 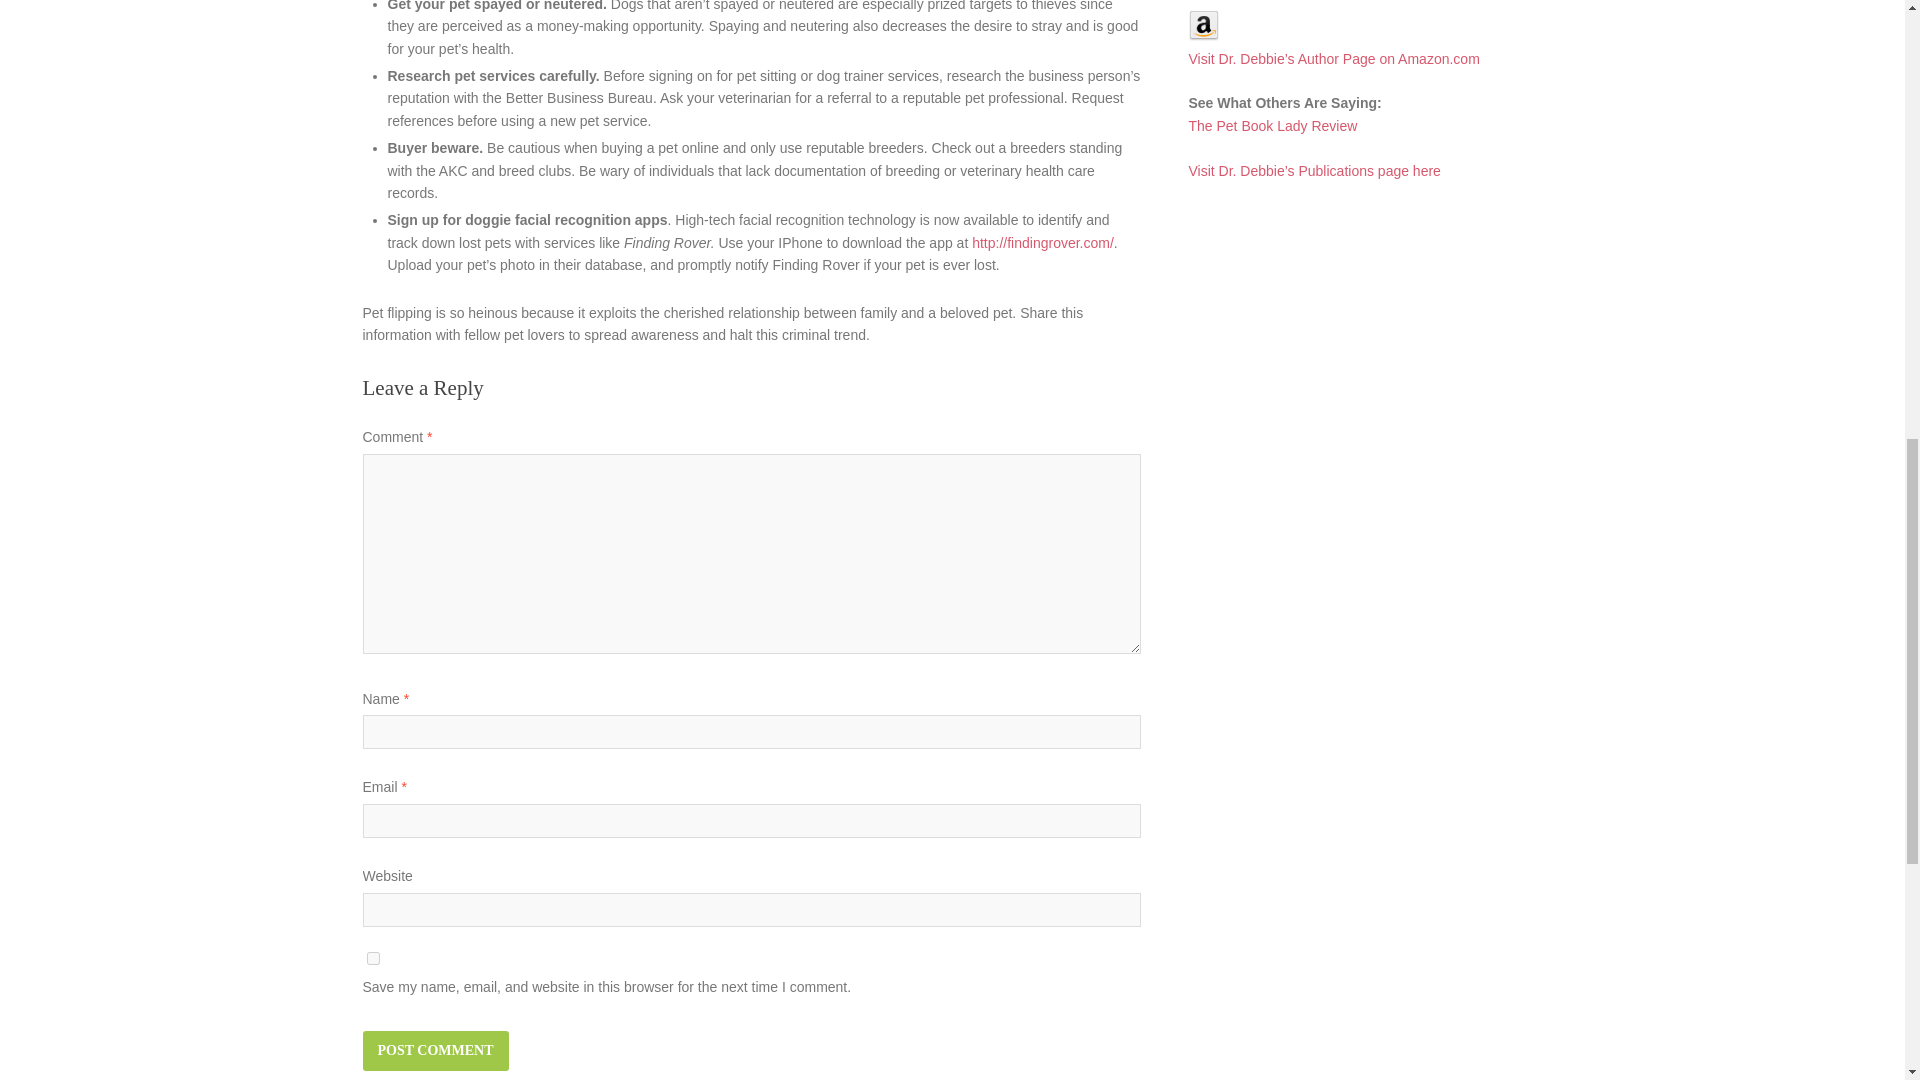 What do you see at coordinates (372, 958) in the screenshot?
I see `yes` at bounding box center [372, 958].